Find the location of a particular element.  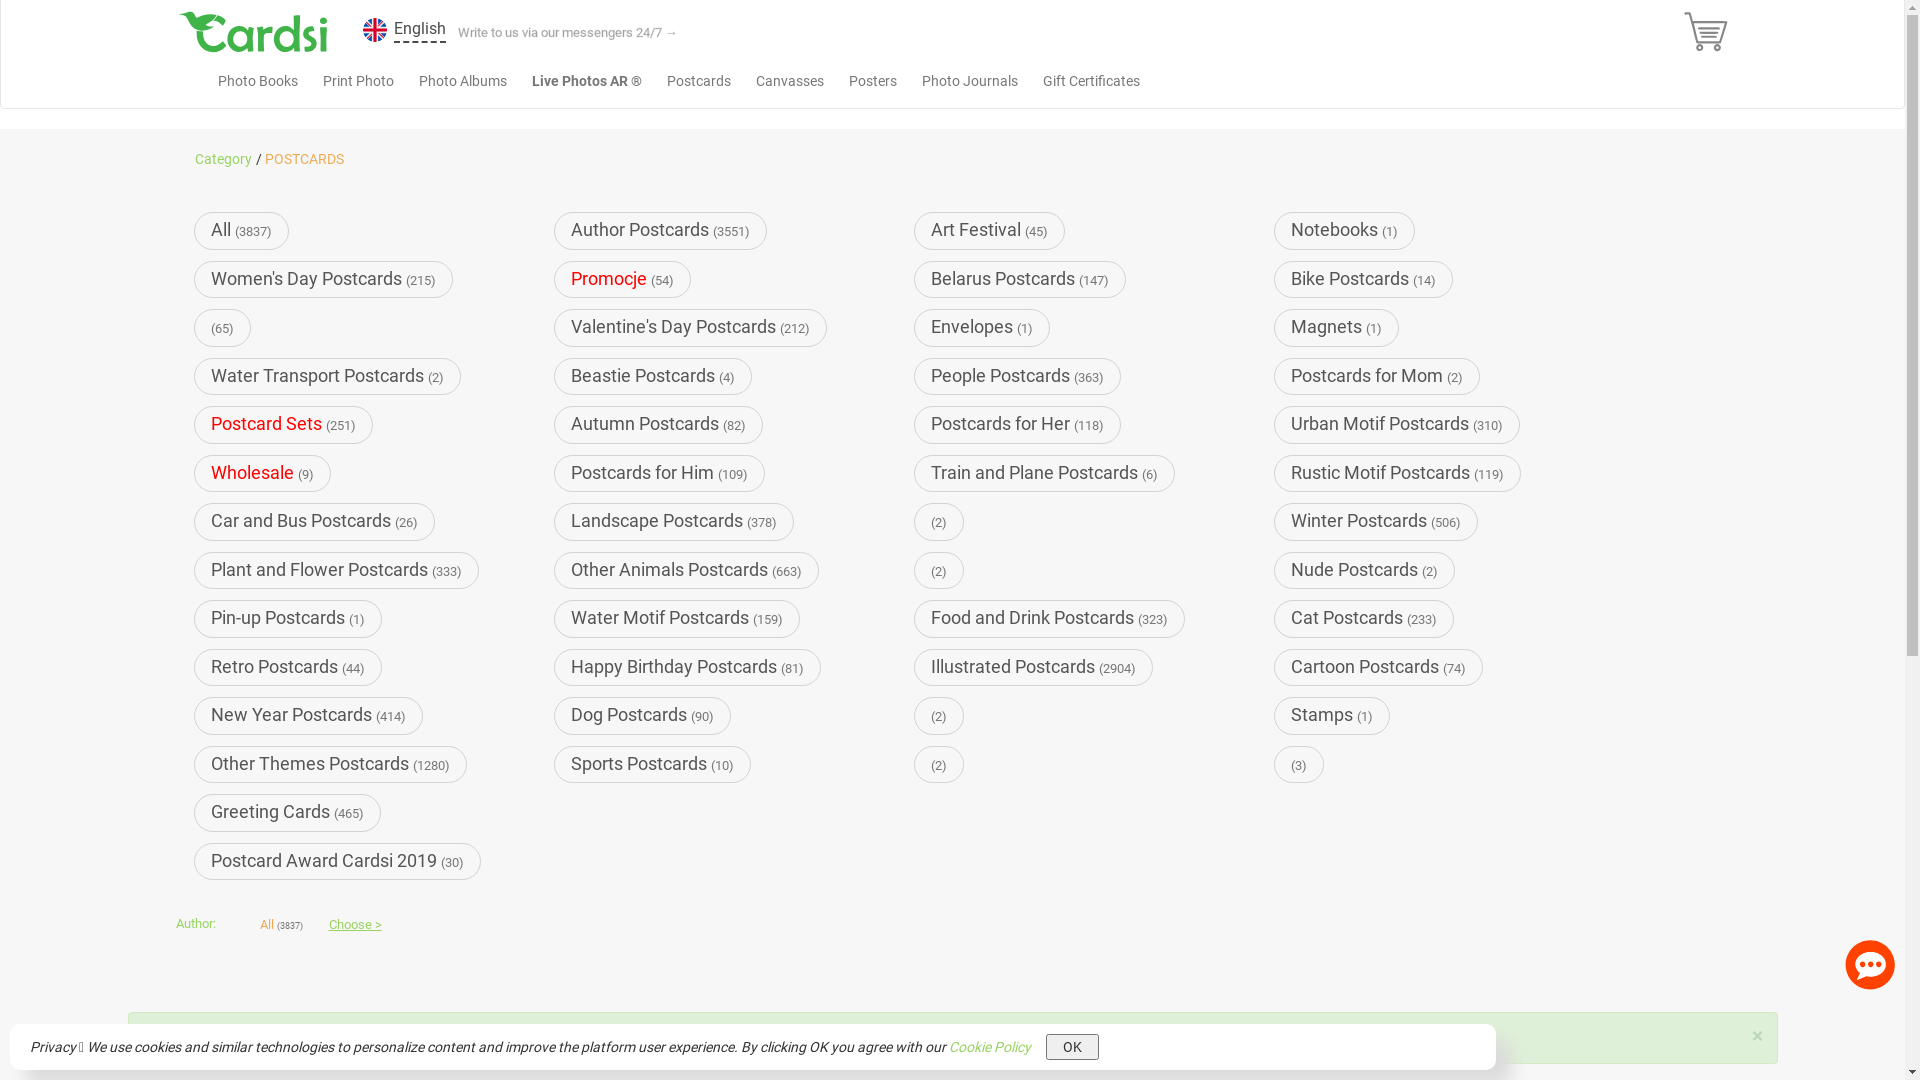

Author: is located at coordinates (202, 932).